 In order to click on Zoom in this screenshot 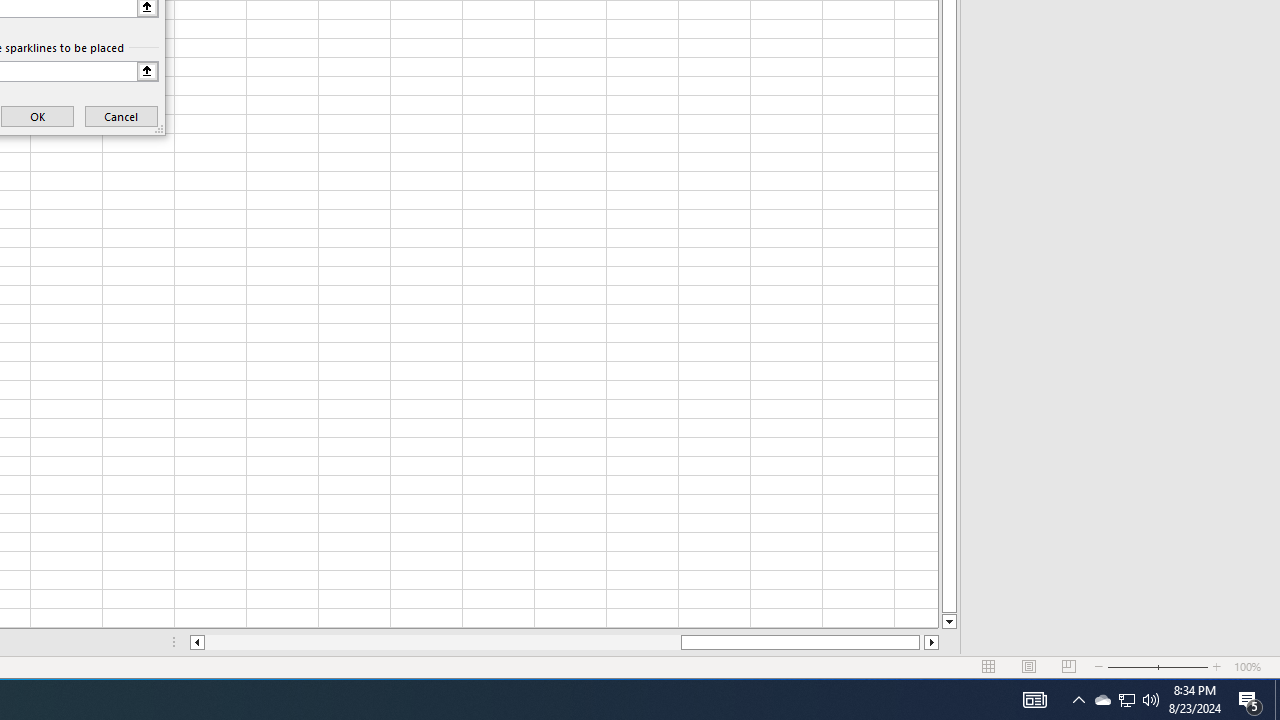, I will do `click(1158, 667)`.